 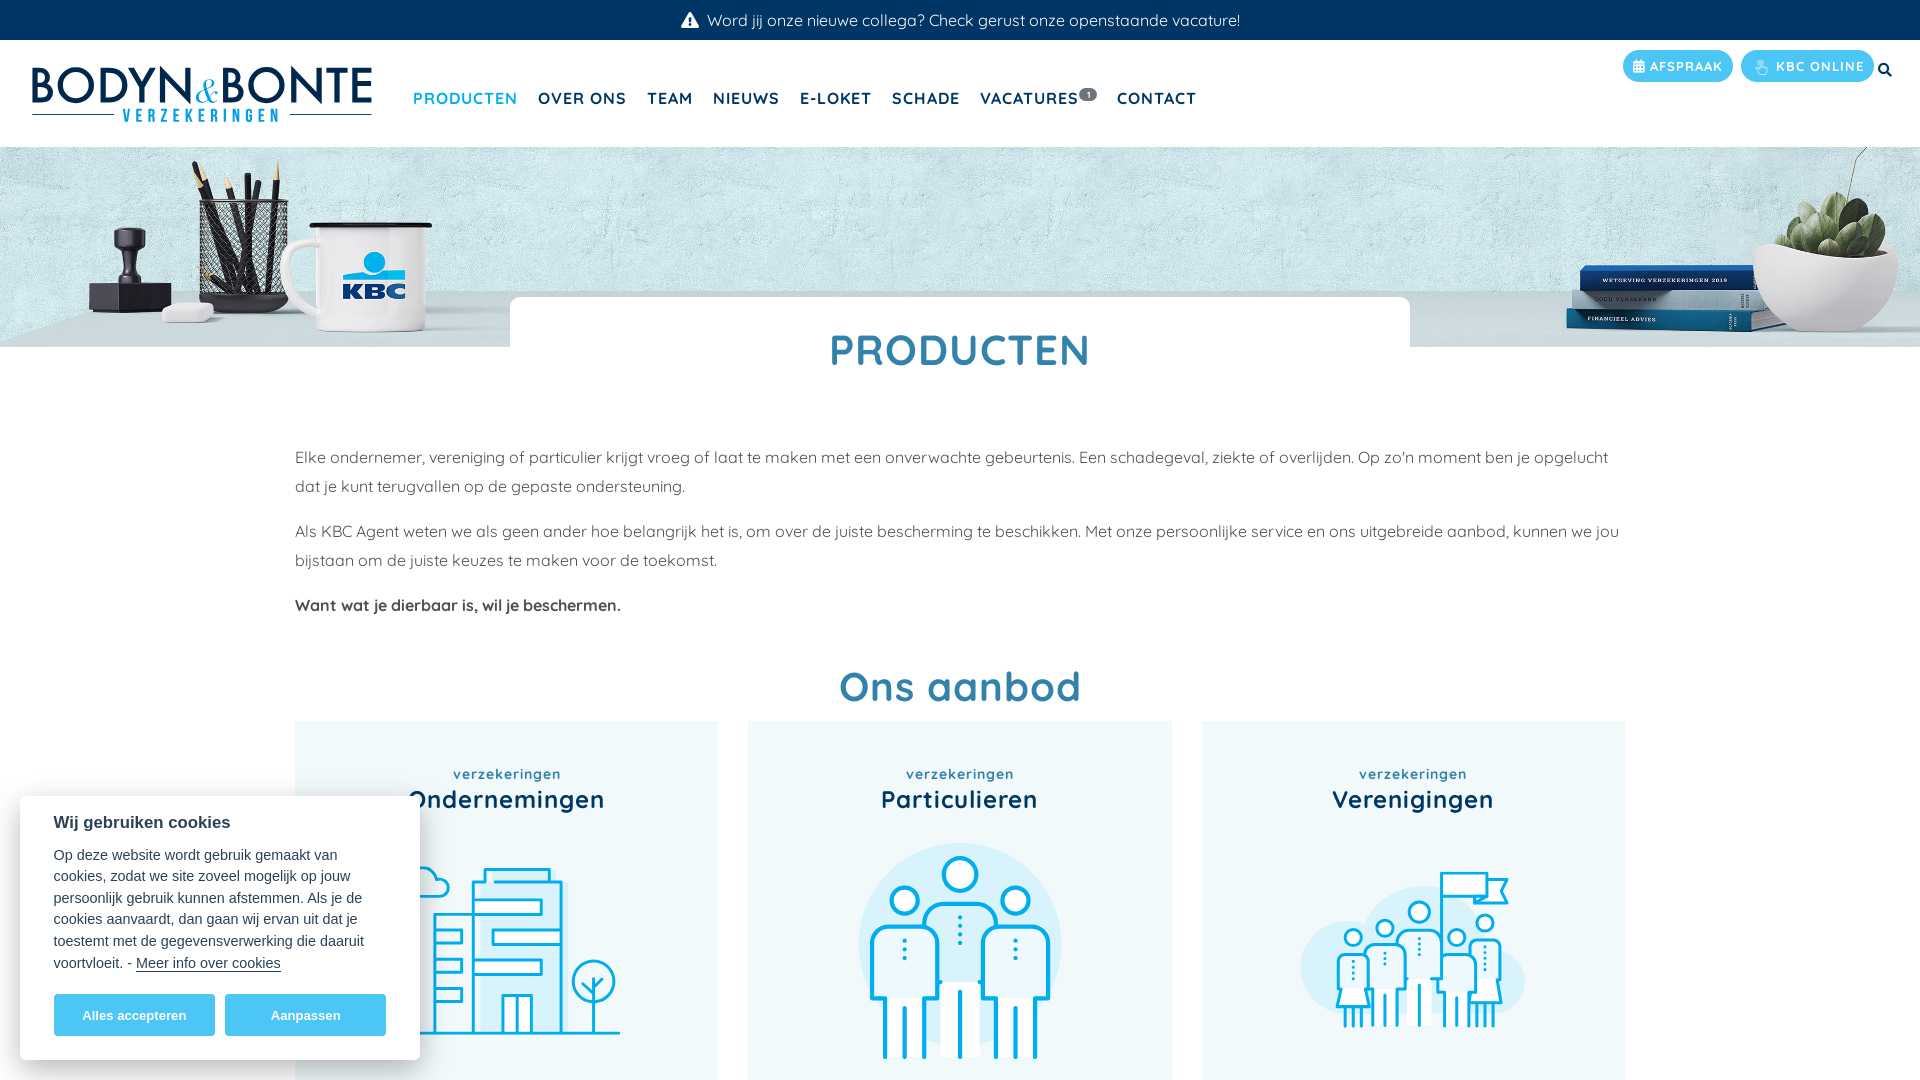 I want to click on VACATURES1, so click(x=1038, y=98).